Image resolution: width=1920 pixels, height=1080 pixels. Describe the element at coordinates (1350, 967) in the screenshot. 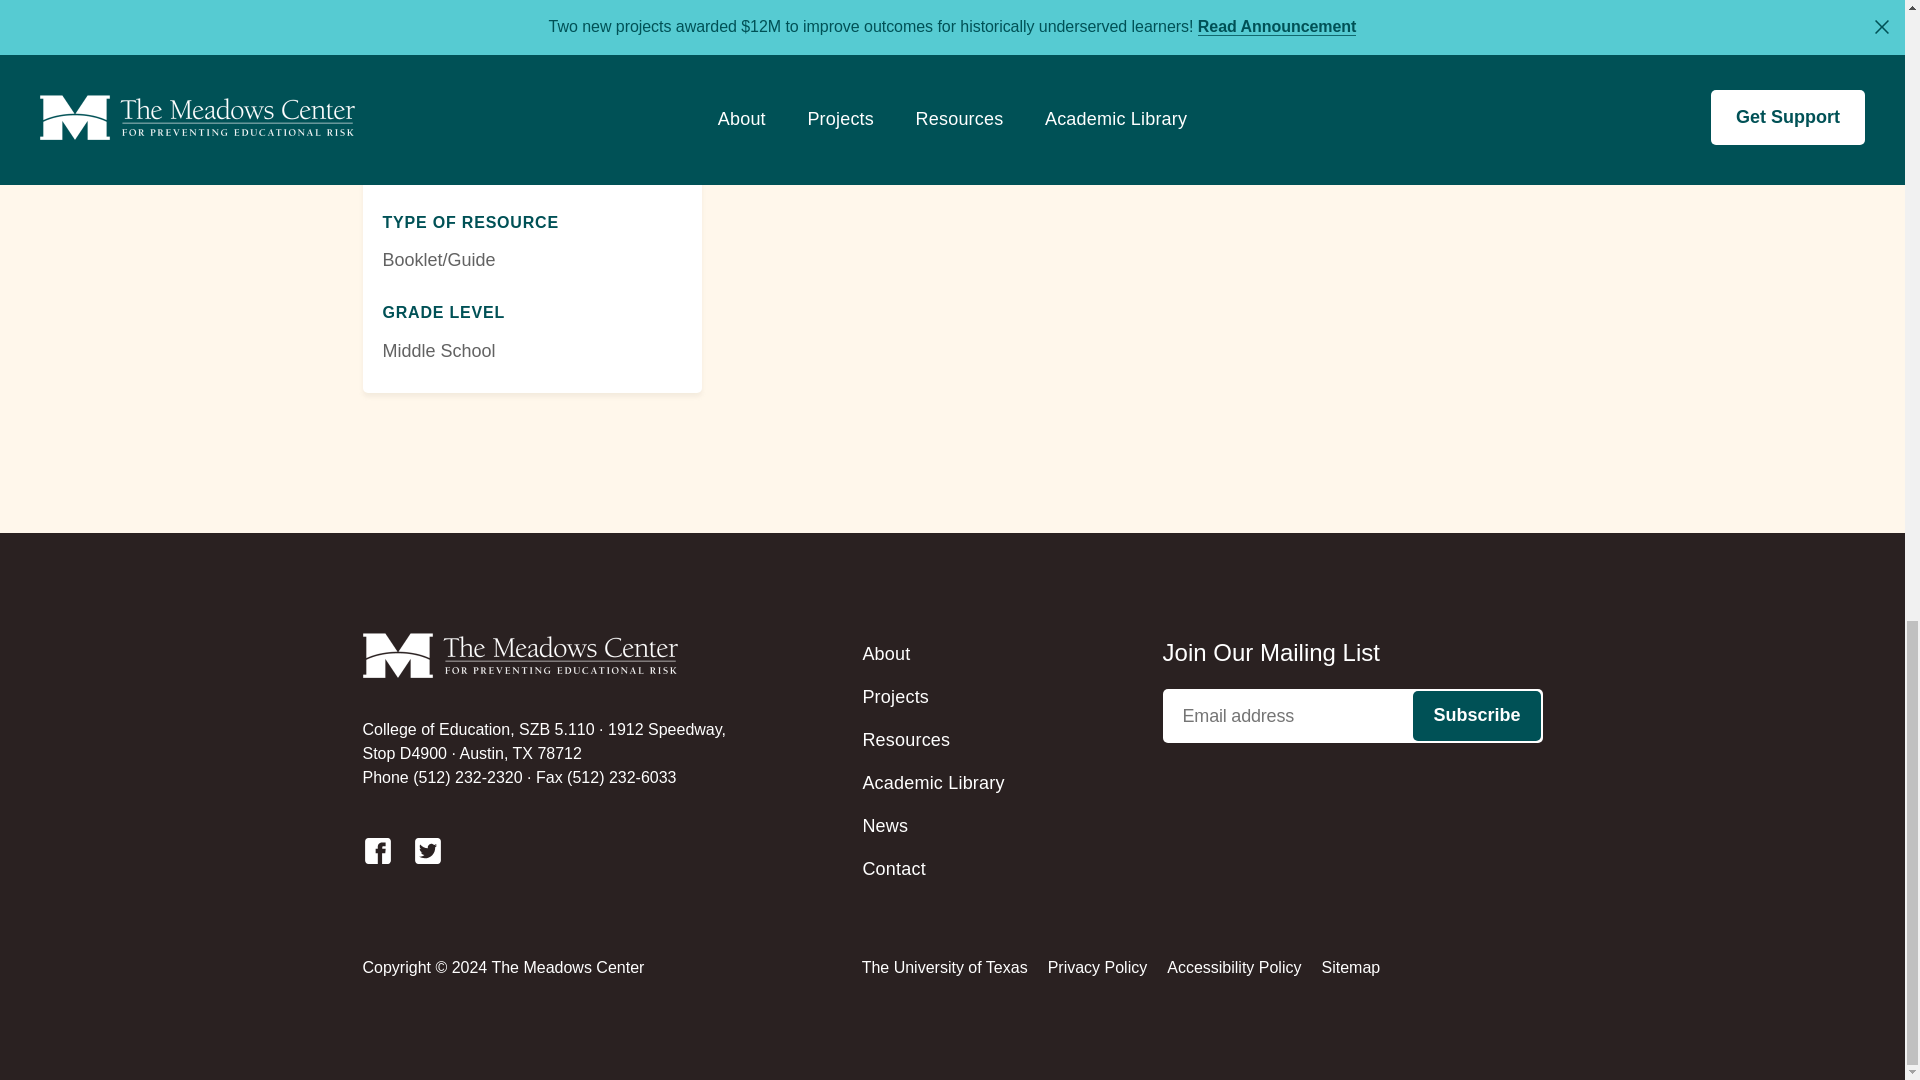

I see `Sitemap` at that location.